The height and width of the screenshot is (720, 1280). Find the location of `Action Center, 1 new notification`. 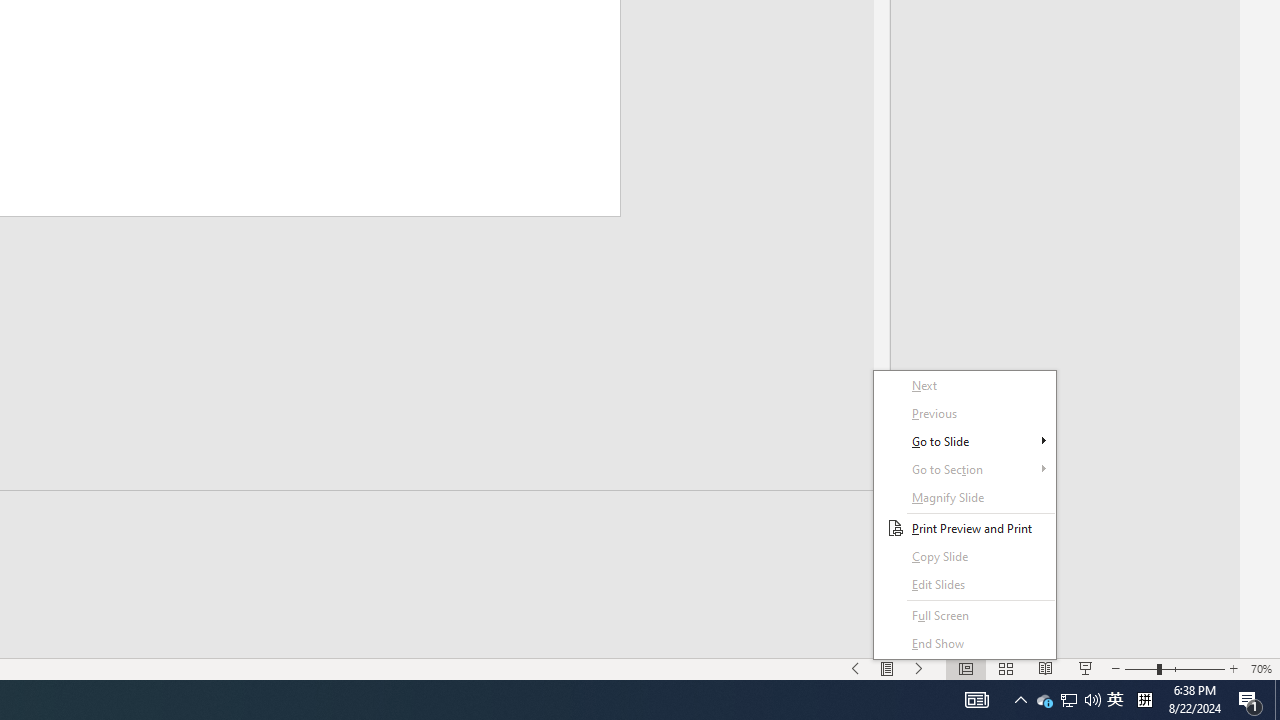

Action Center, 1 new notification is located at coordinates (1250, 700).